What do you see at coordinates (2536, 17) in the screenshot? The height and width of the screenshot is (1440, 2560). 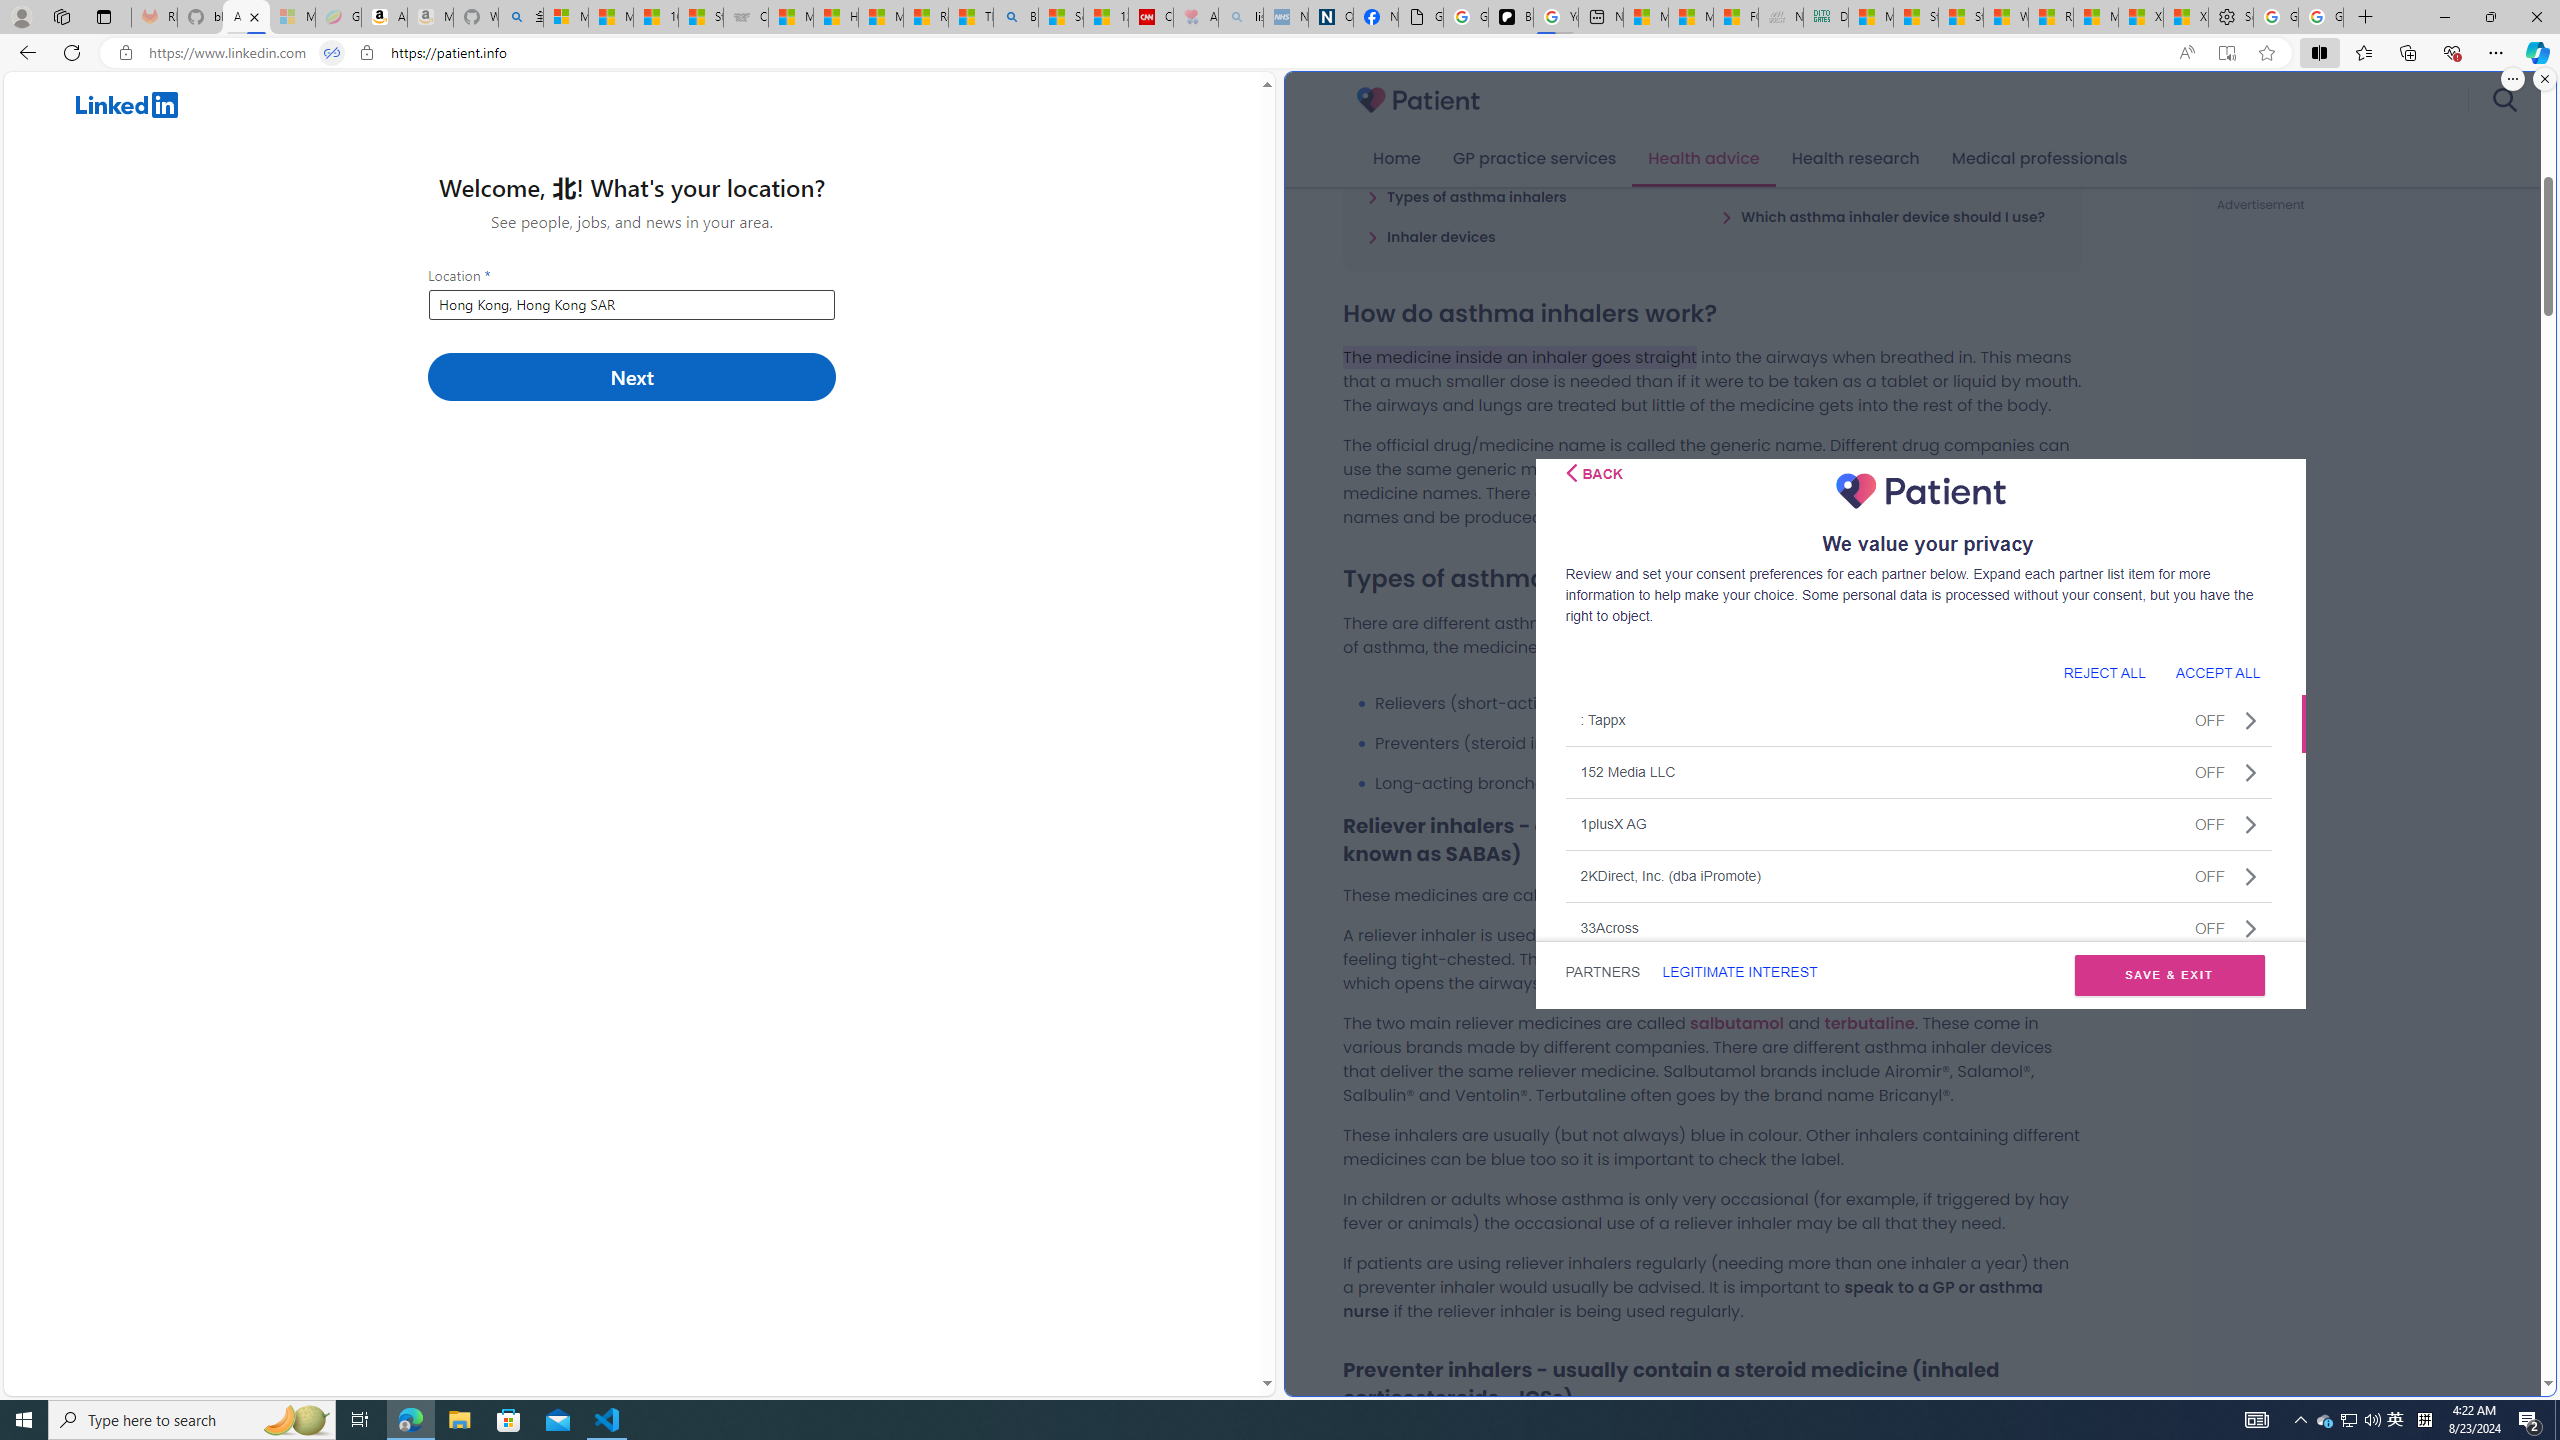 I see `Close` at bounding box center [2536, 17].